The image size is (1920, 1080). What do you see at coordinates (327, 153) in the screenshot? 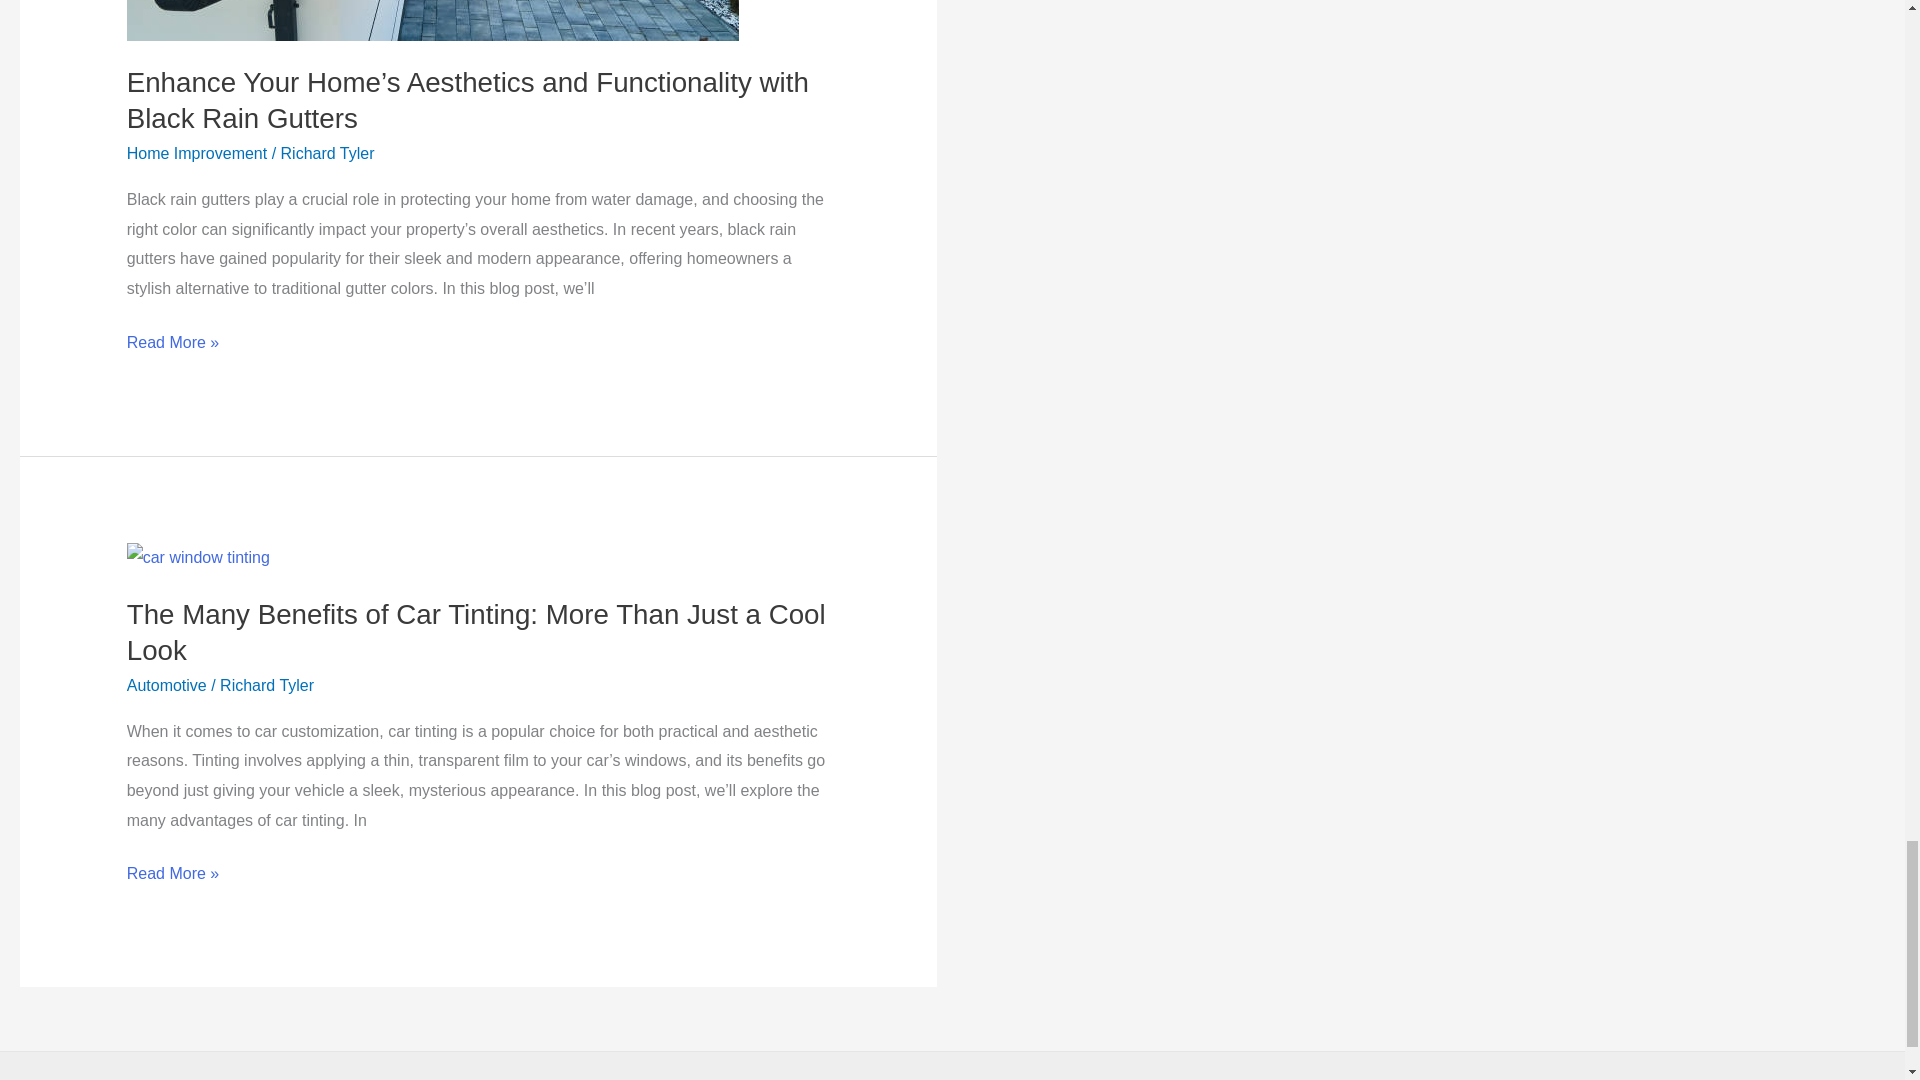
I see `View all posts by Richard Tyler` at bounding box center [327, 153].